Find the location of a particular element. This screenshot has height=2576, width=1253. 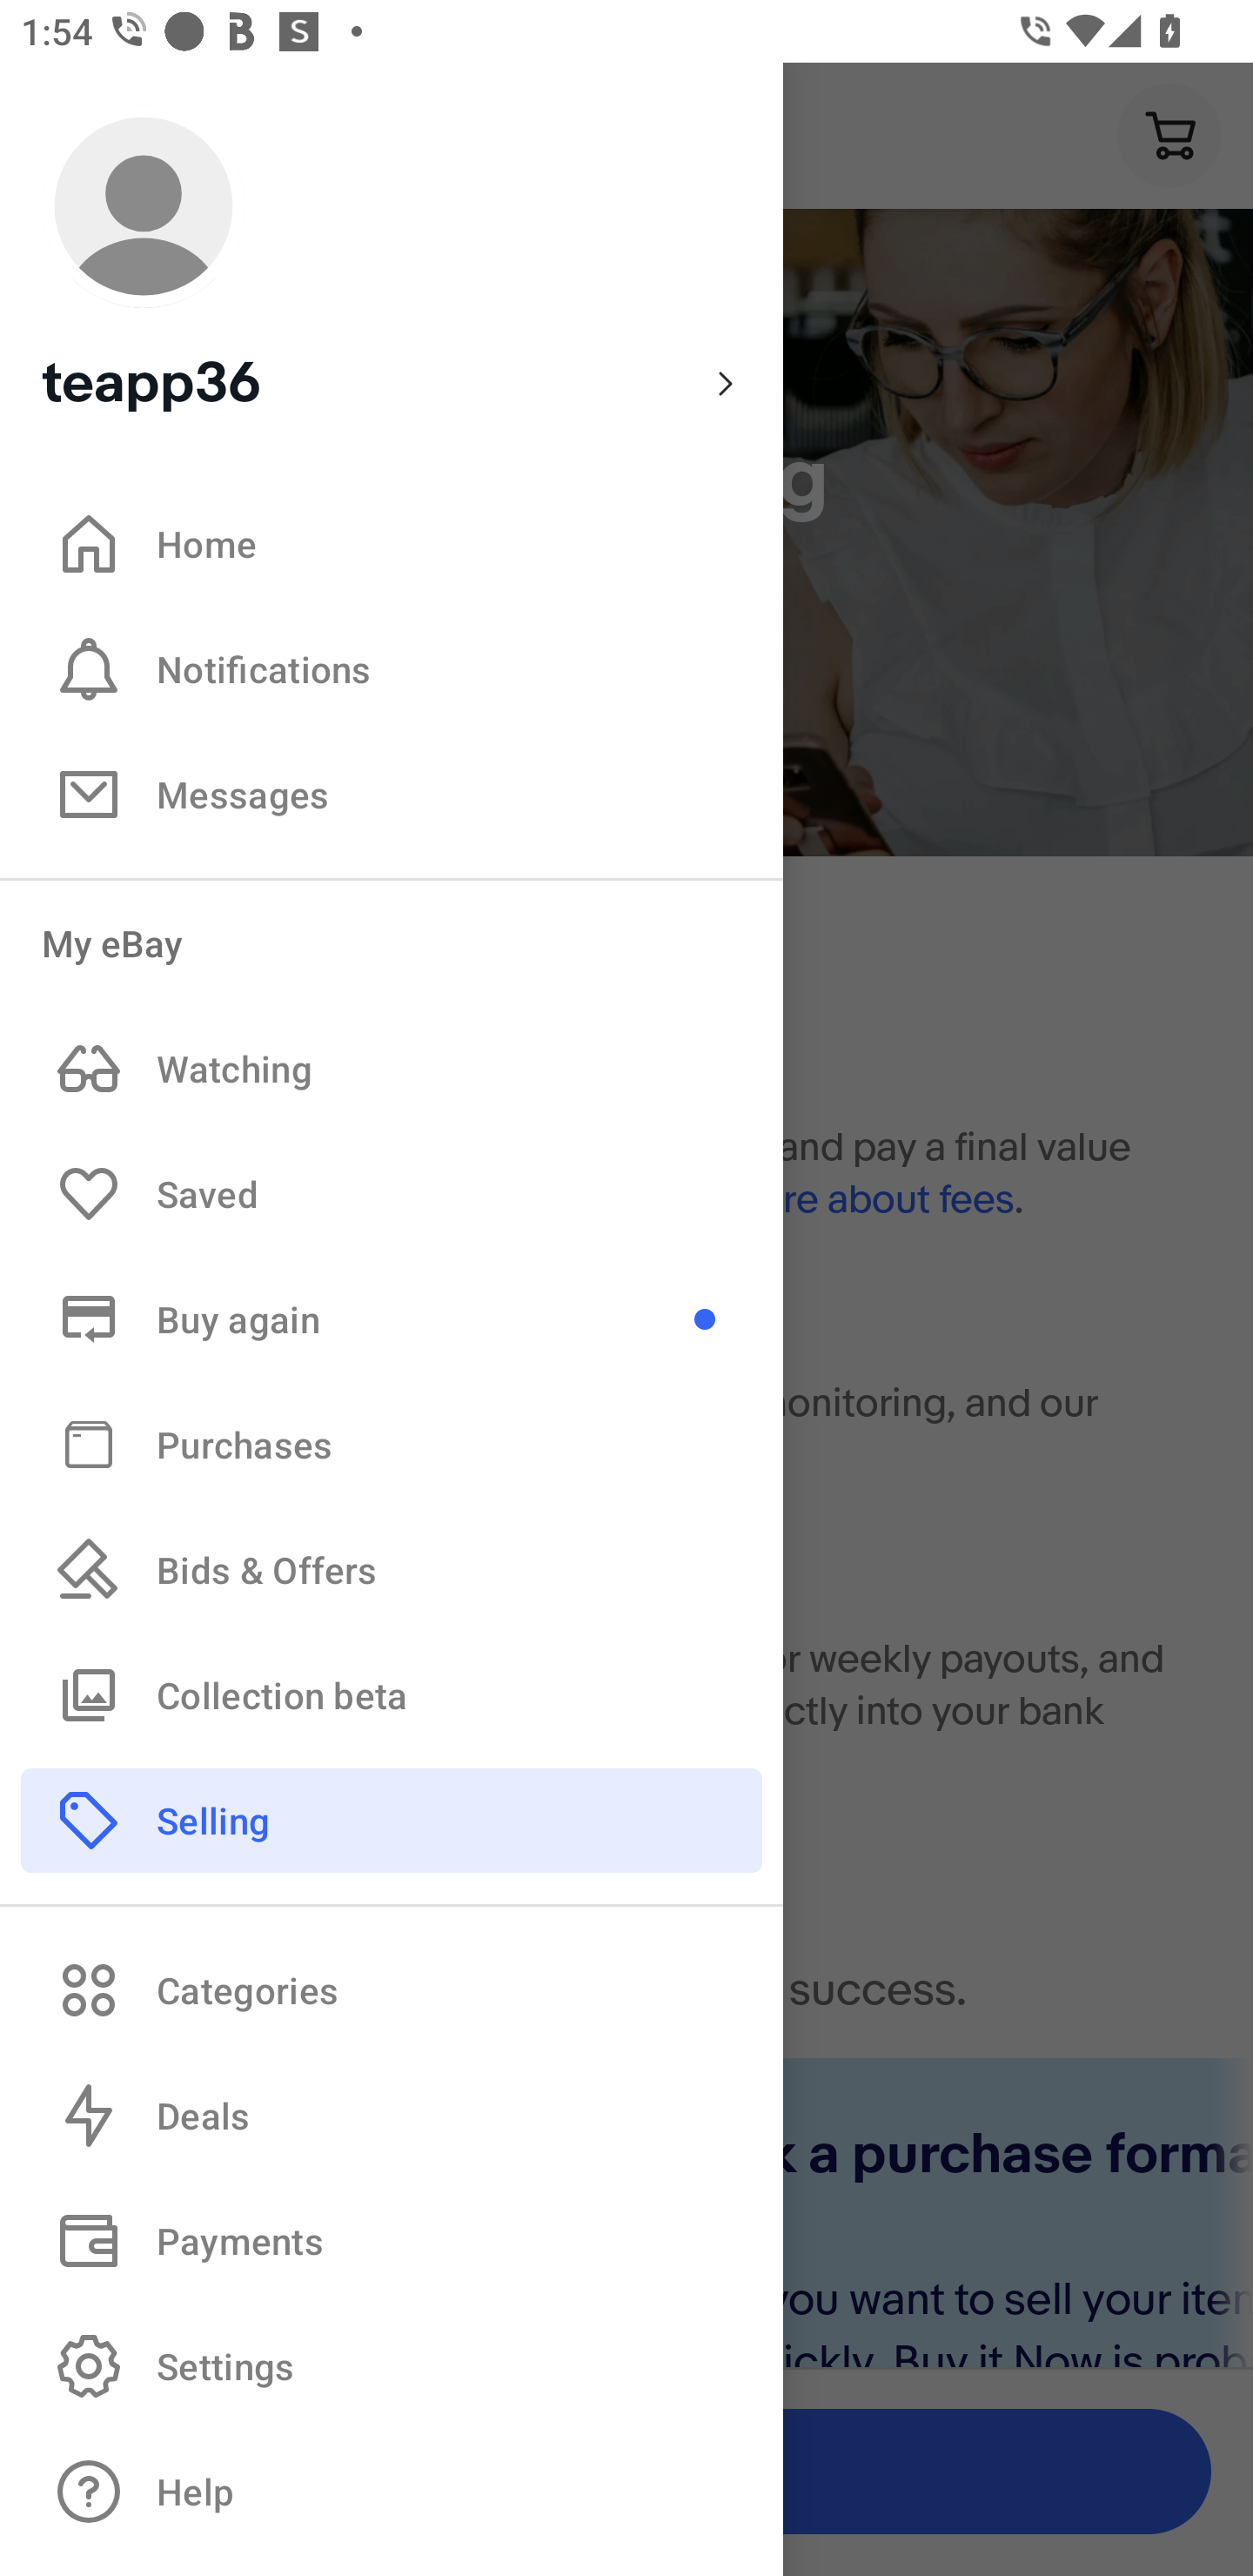

Notifications is located at coordinates (392, 668).